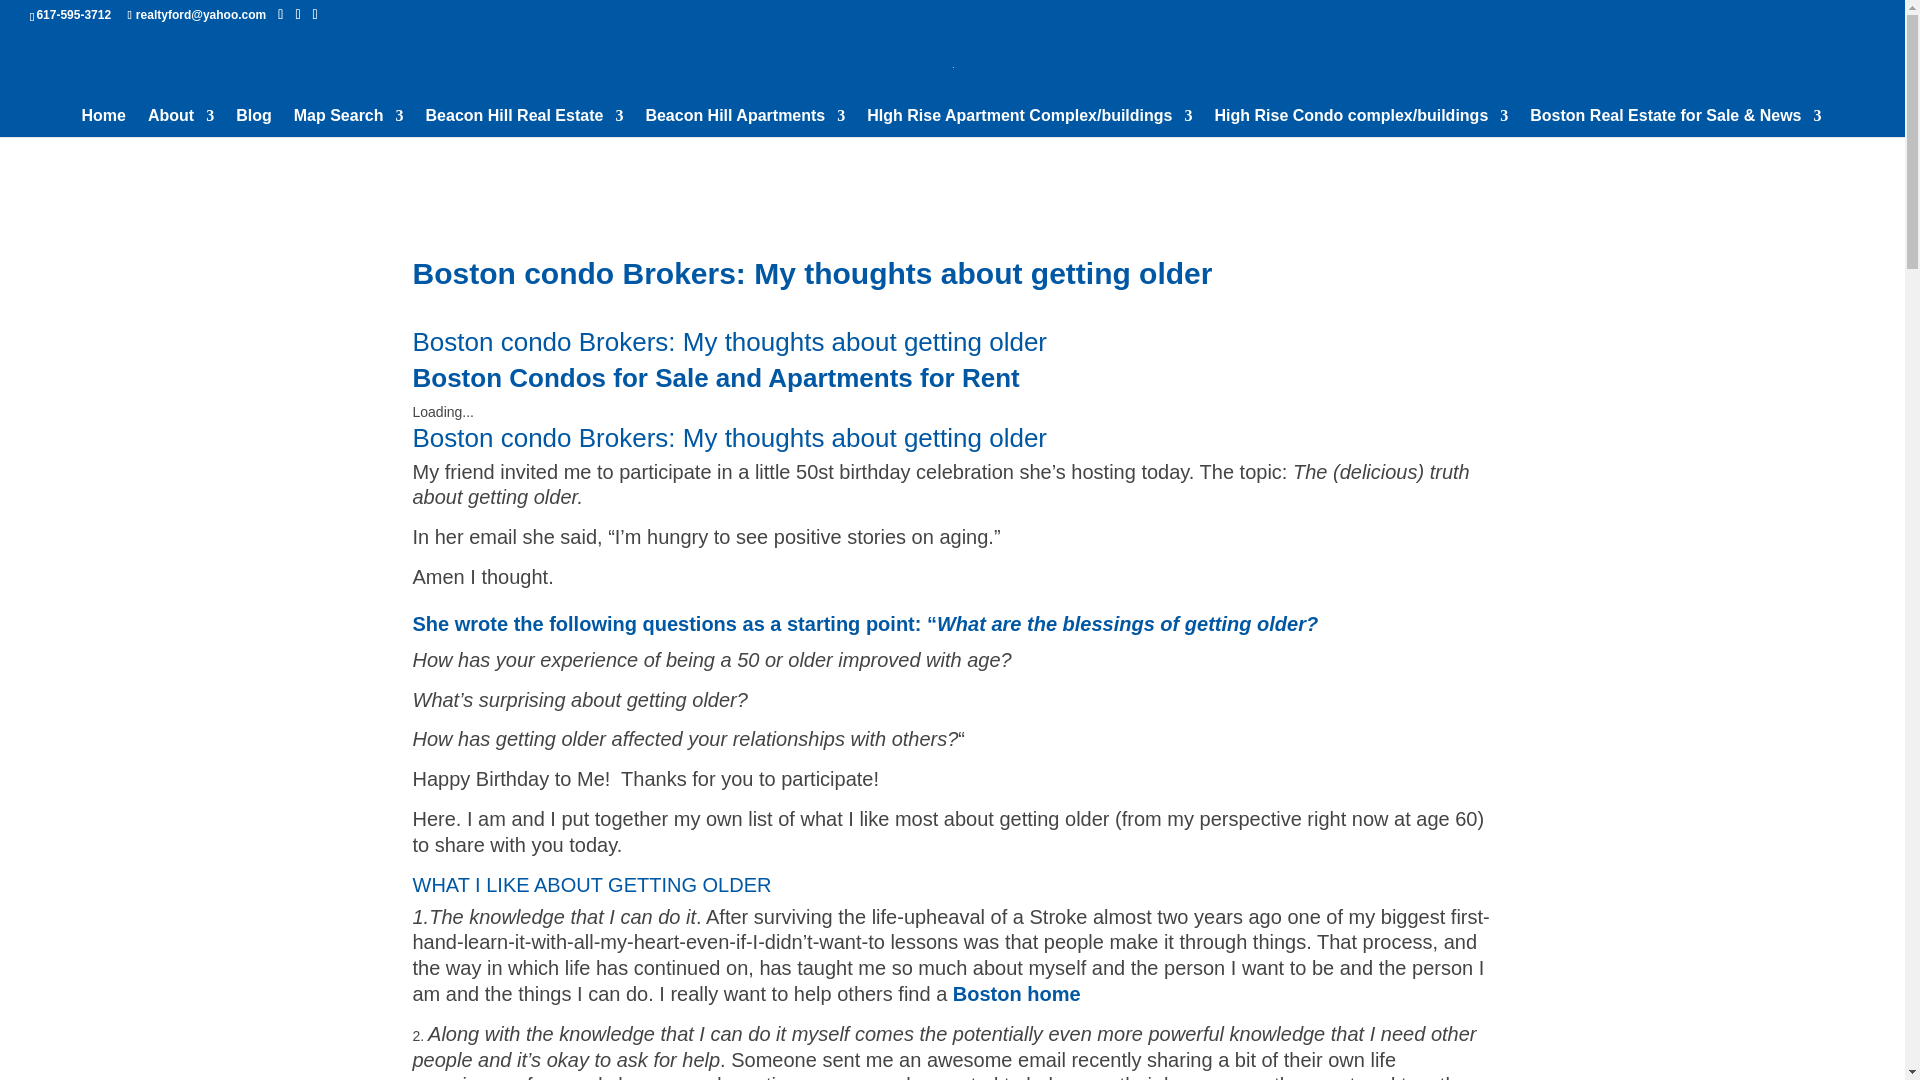 This screenshot has height=1080, width=1920. I want to click on 617-595-3712, so click(74, 14).